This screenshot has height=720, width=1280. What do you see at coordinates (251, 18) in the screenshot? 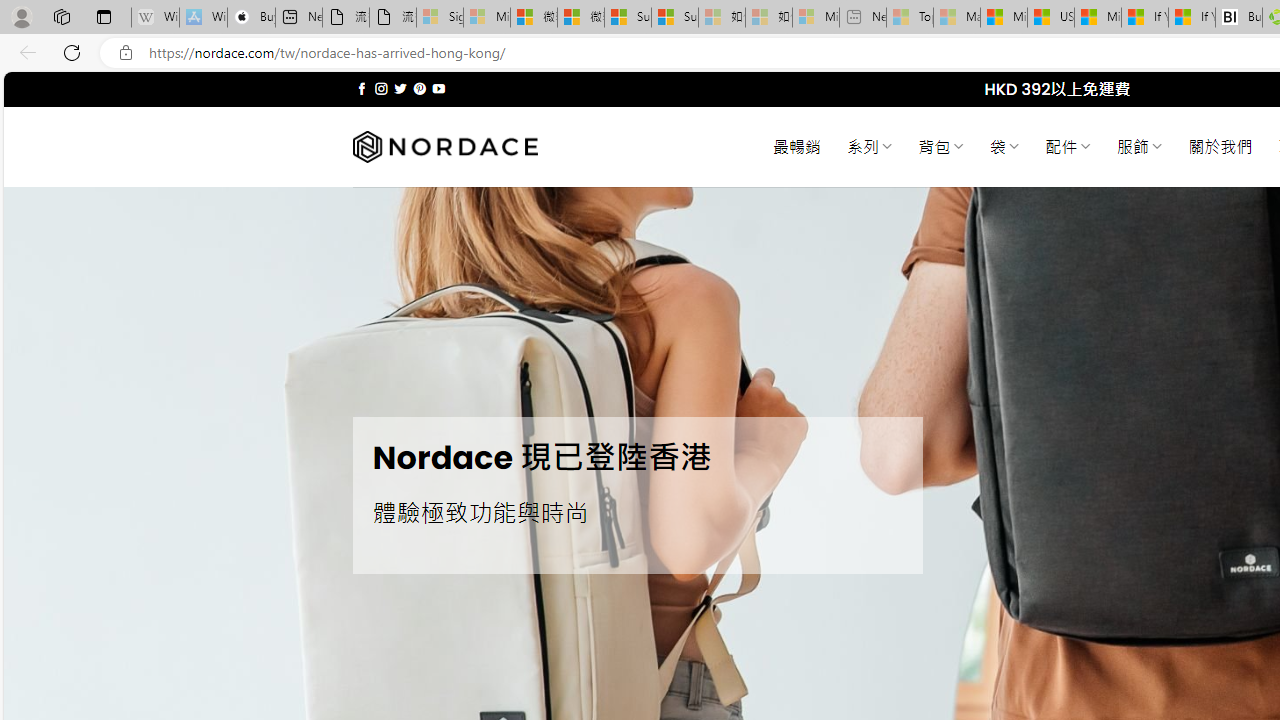
I see `Buy iPad - Apple` at bounding box center [251, 18].